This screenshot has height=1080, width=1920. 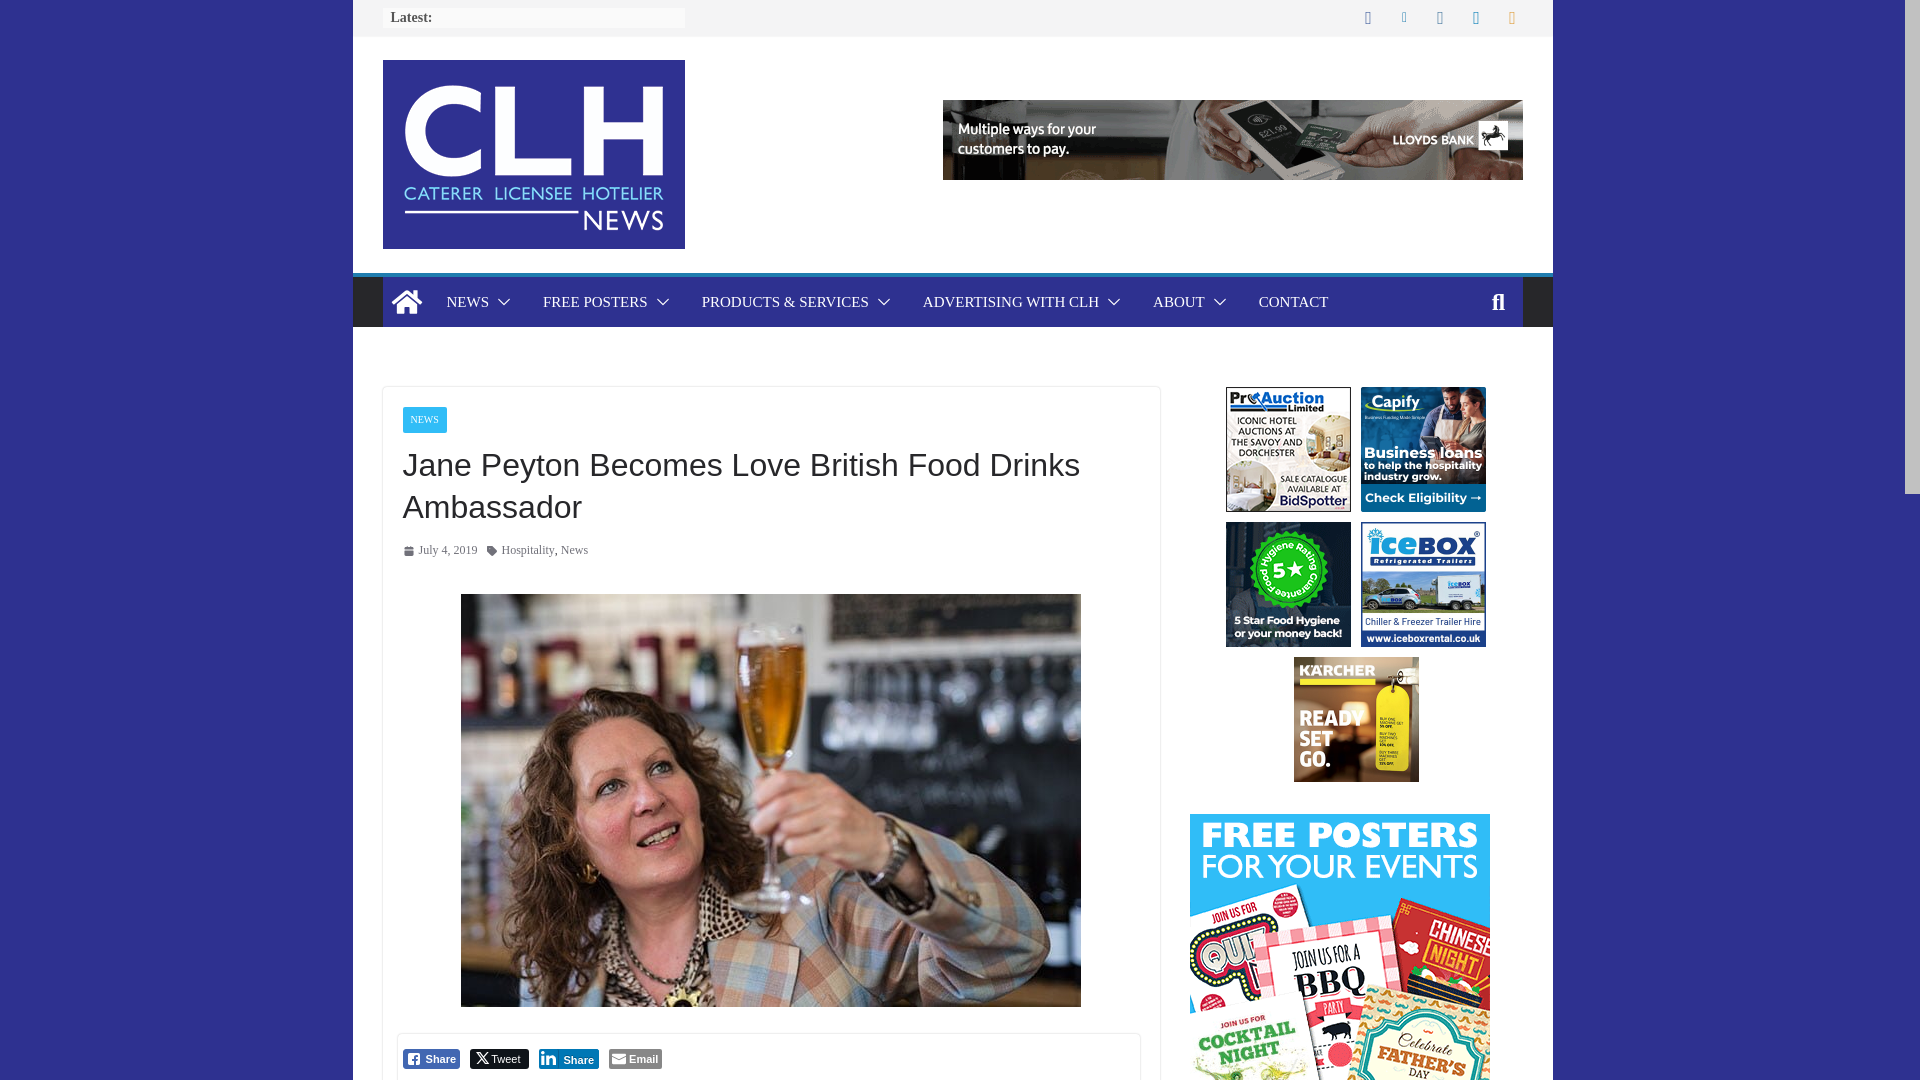 I want to click on 12:35 pm, so click(x=438, y=550).